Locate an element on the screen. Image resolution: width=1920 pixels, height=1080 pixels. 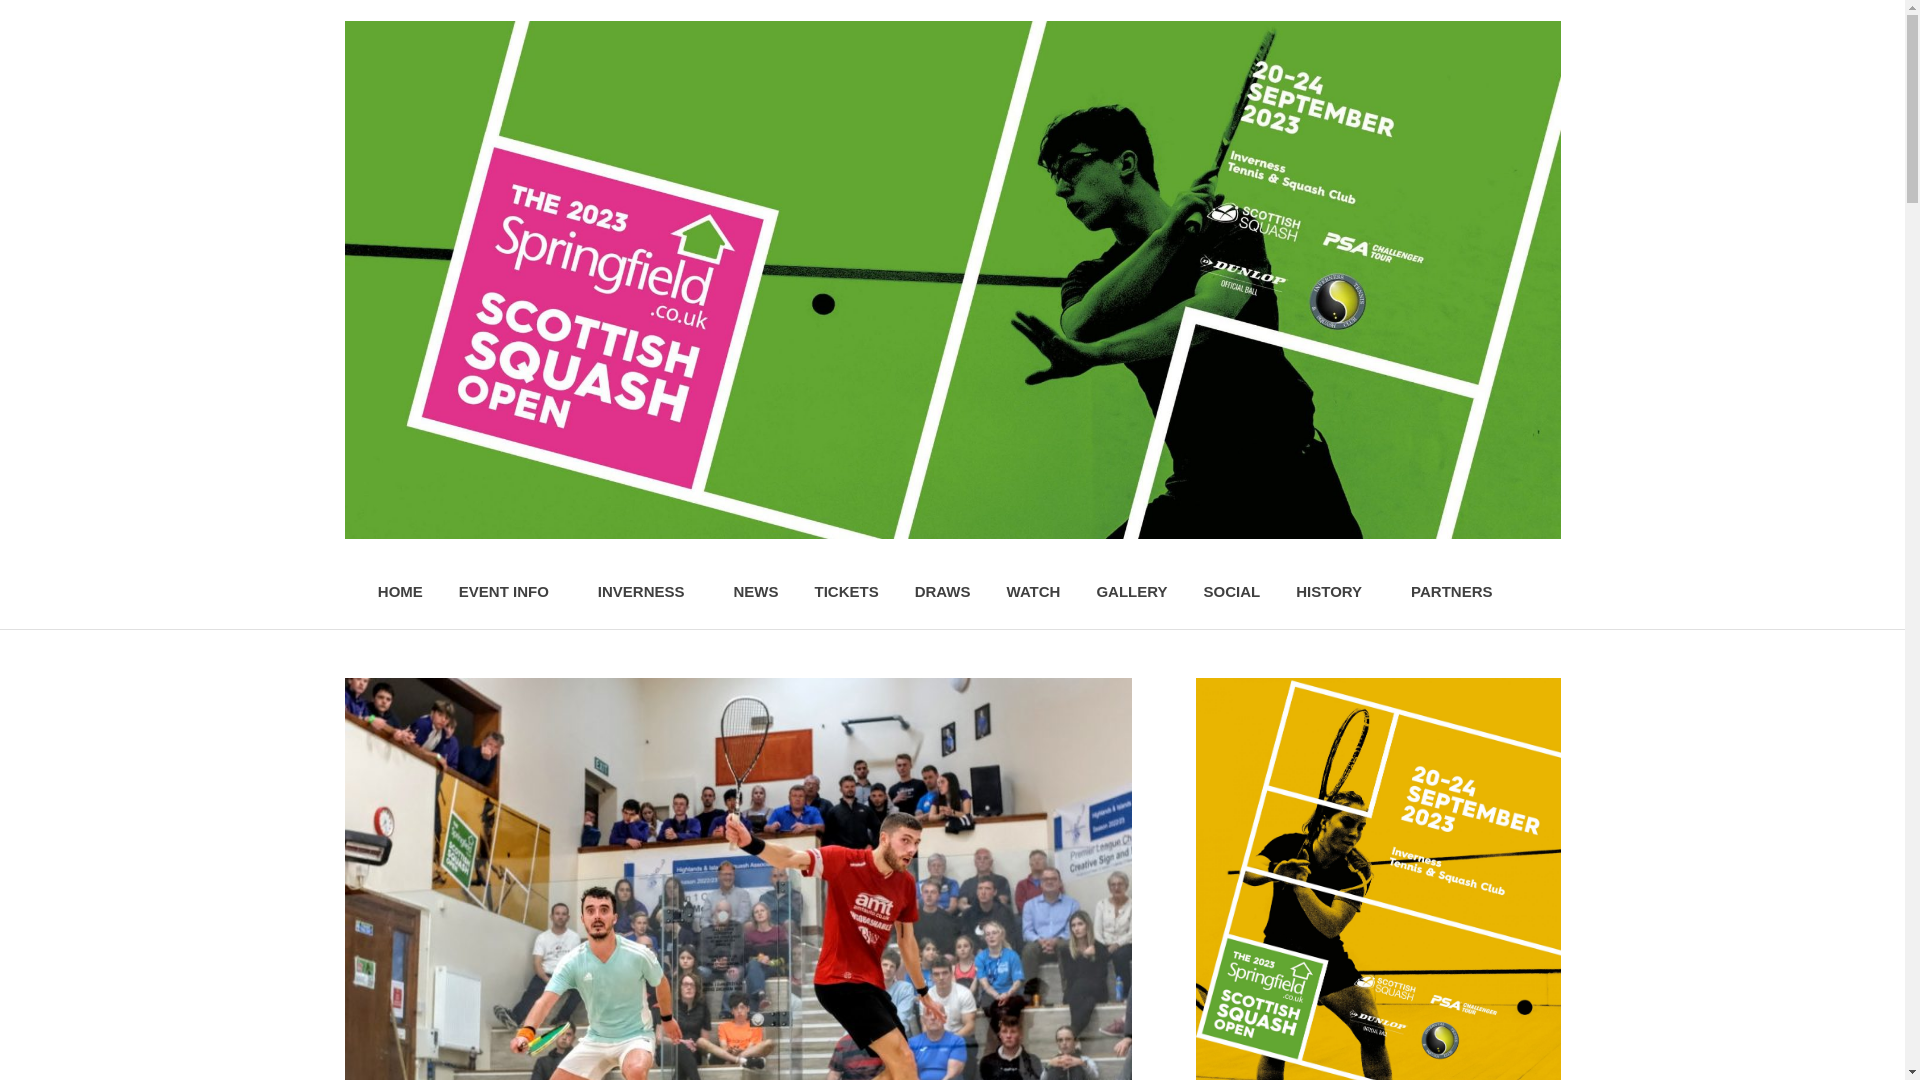
SEARCH is located at coordinates (1534, 590).